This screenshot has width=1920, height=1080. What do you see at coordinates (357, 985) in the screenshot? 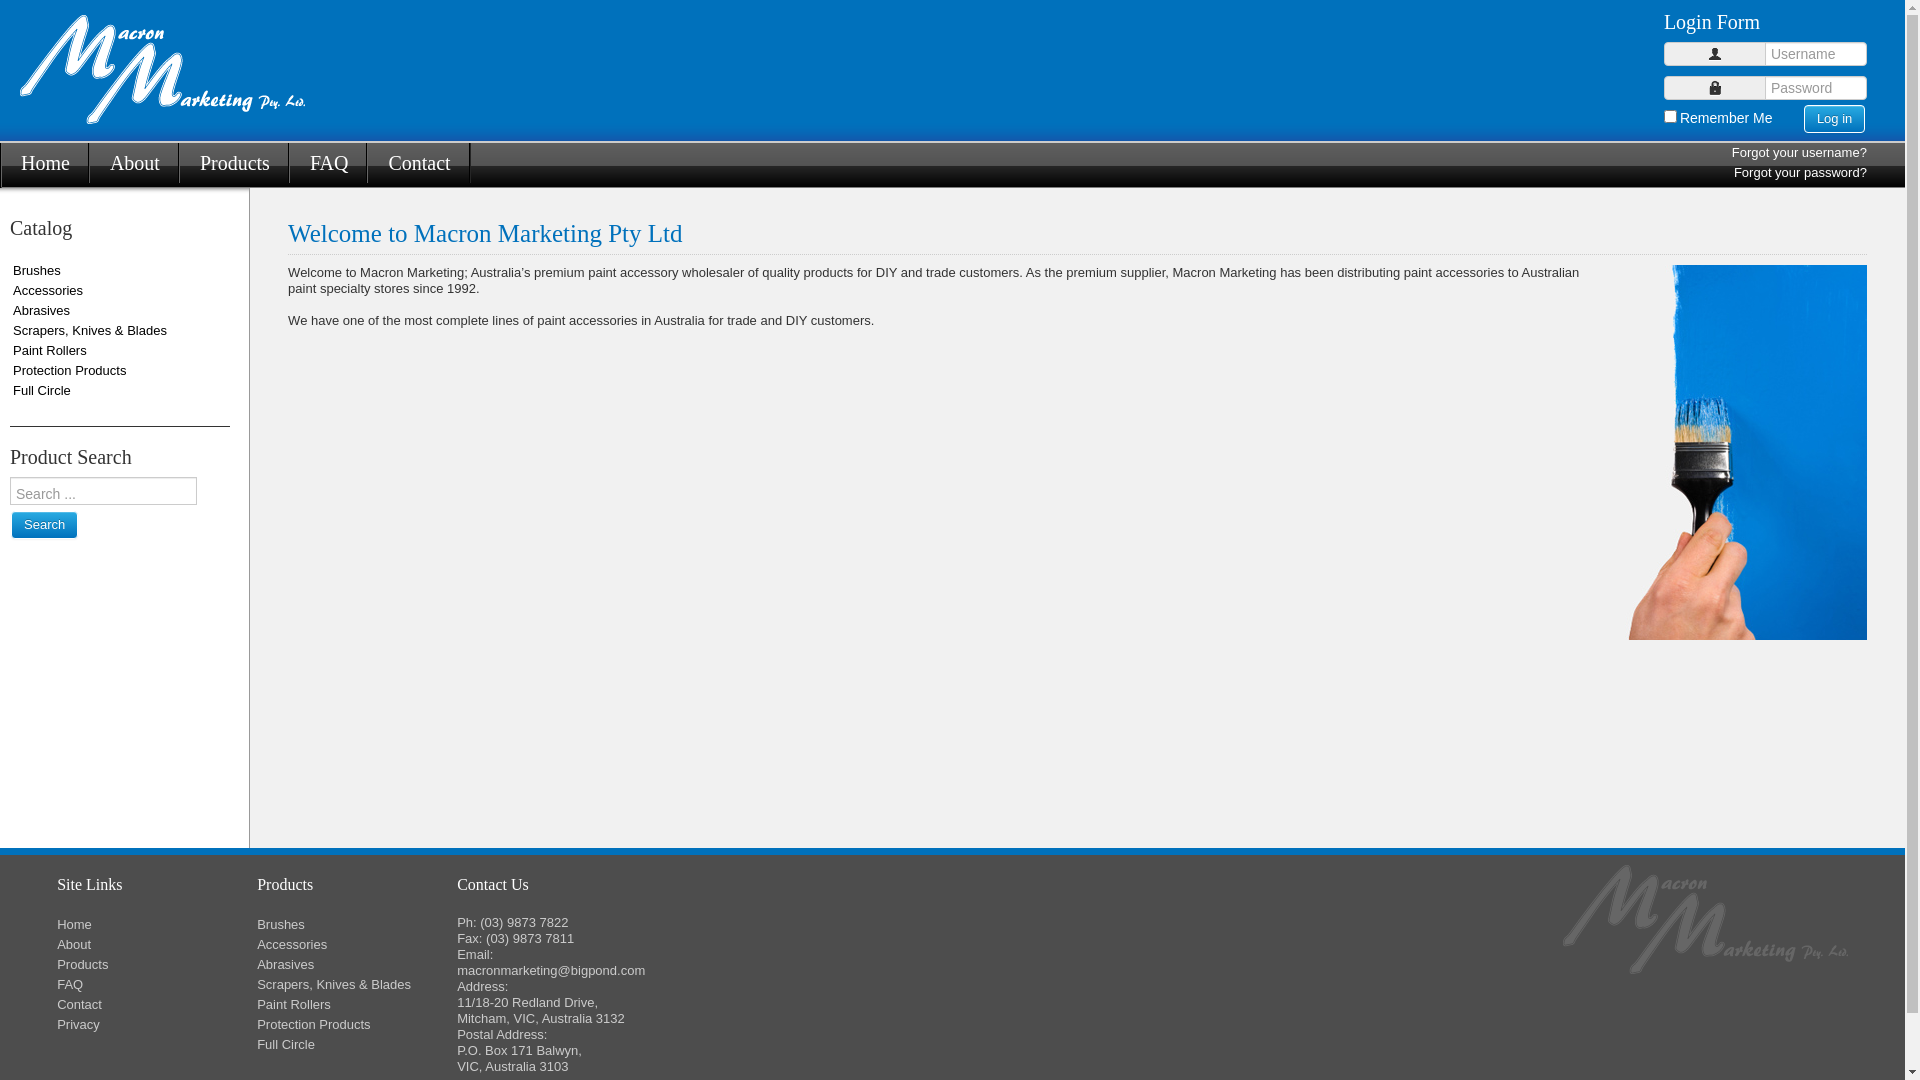
I see `Scrapers, Knives & Blades` at bounding box center [357, 985].